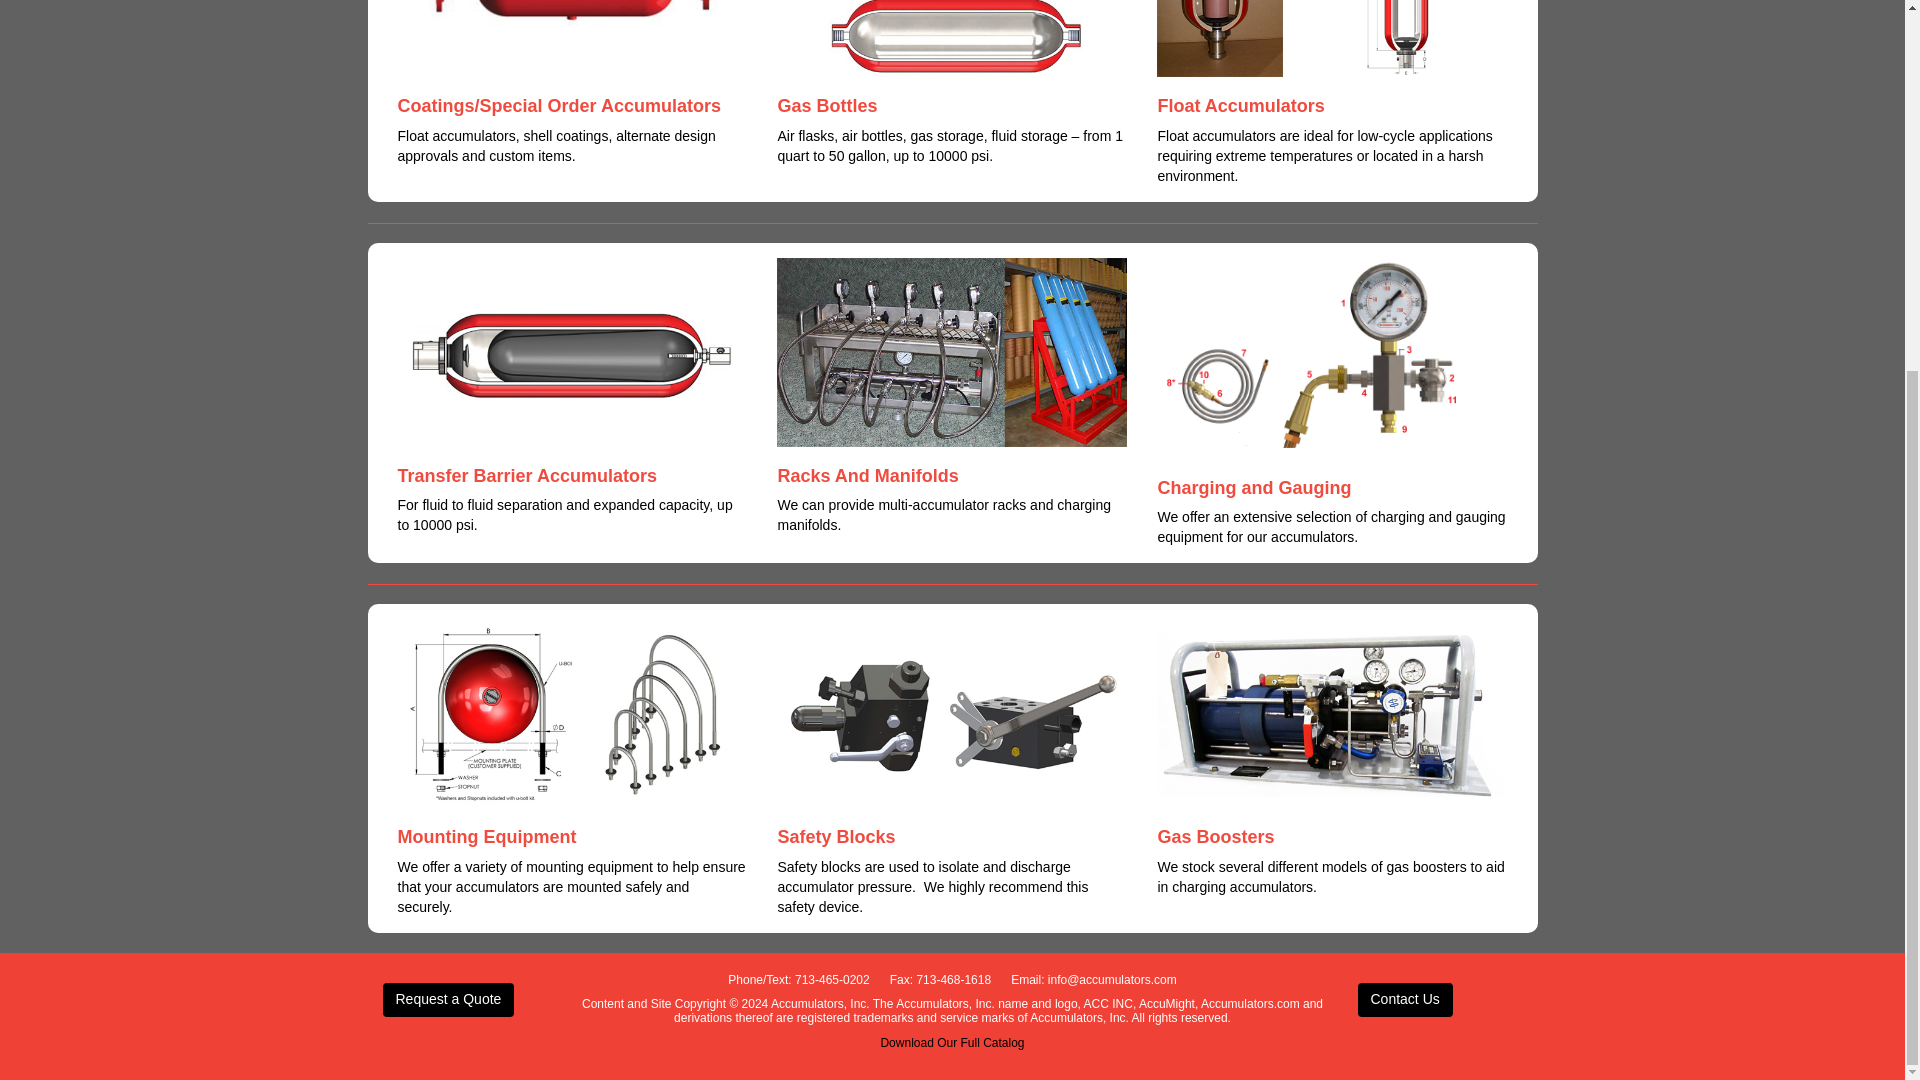  What do you see at coordinates (1332, 712) in the screenshot?
I see `gb-landing` at bounding box center [1332, 712].